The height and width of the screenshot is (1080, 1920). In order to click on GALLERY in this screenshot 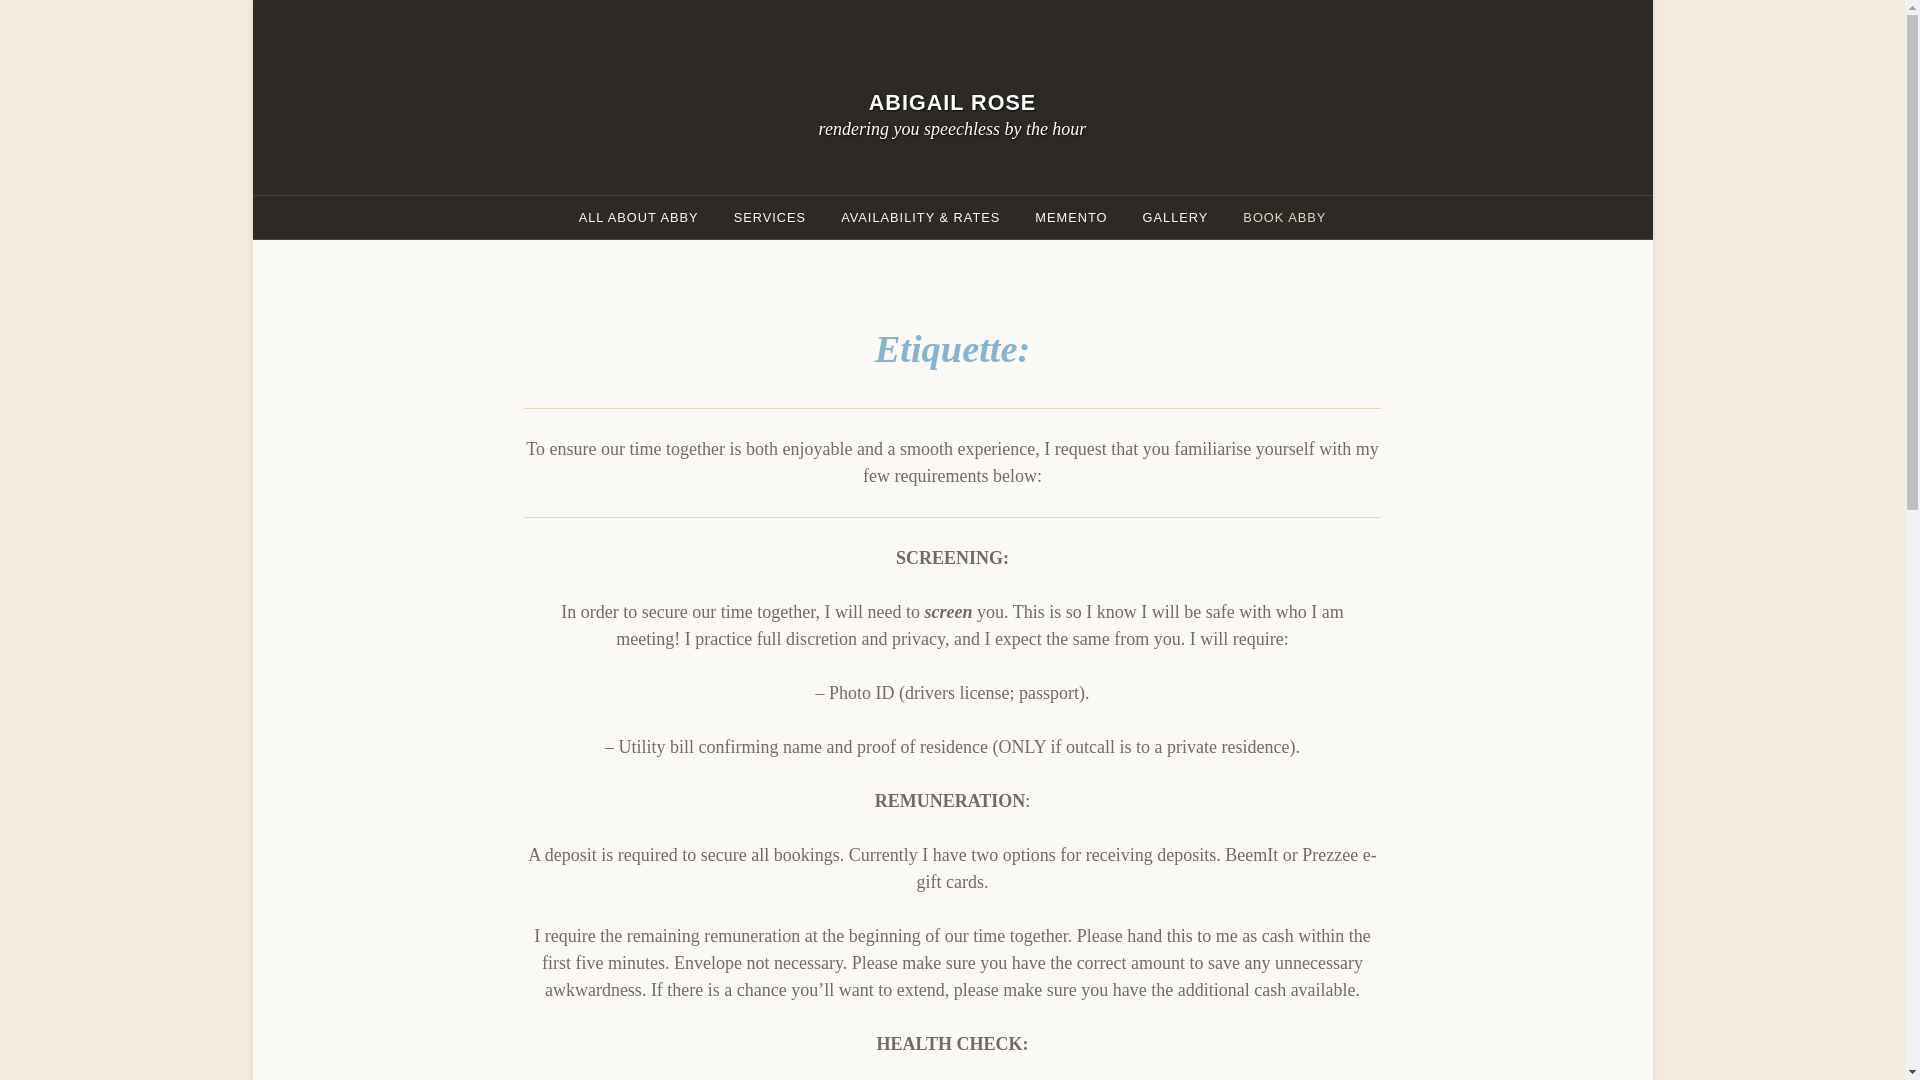, I will do `click(1176, 216)`.